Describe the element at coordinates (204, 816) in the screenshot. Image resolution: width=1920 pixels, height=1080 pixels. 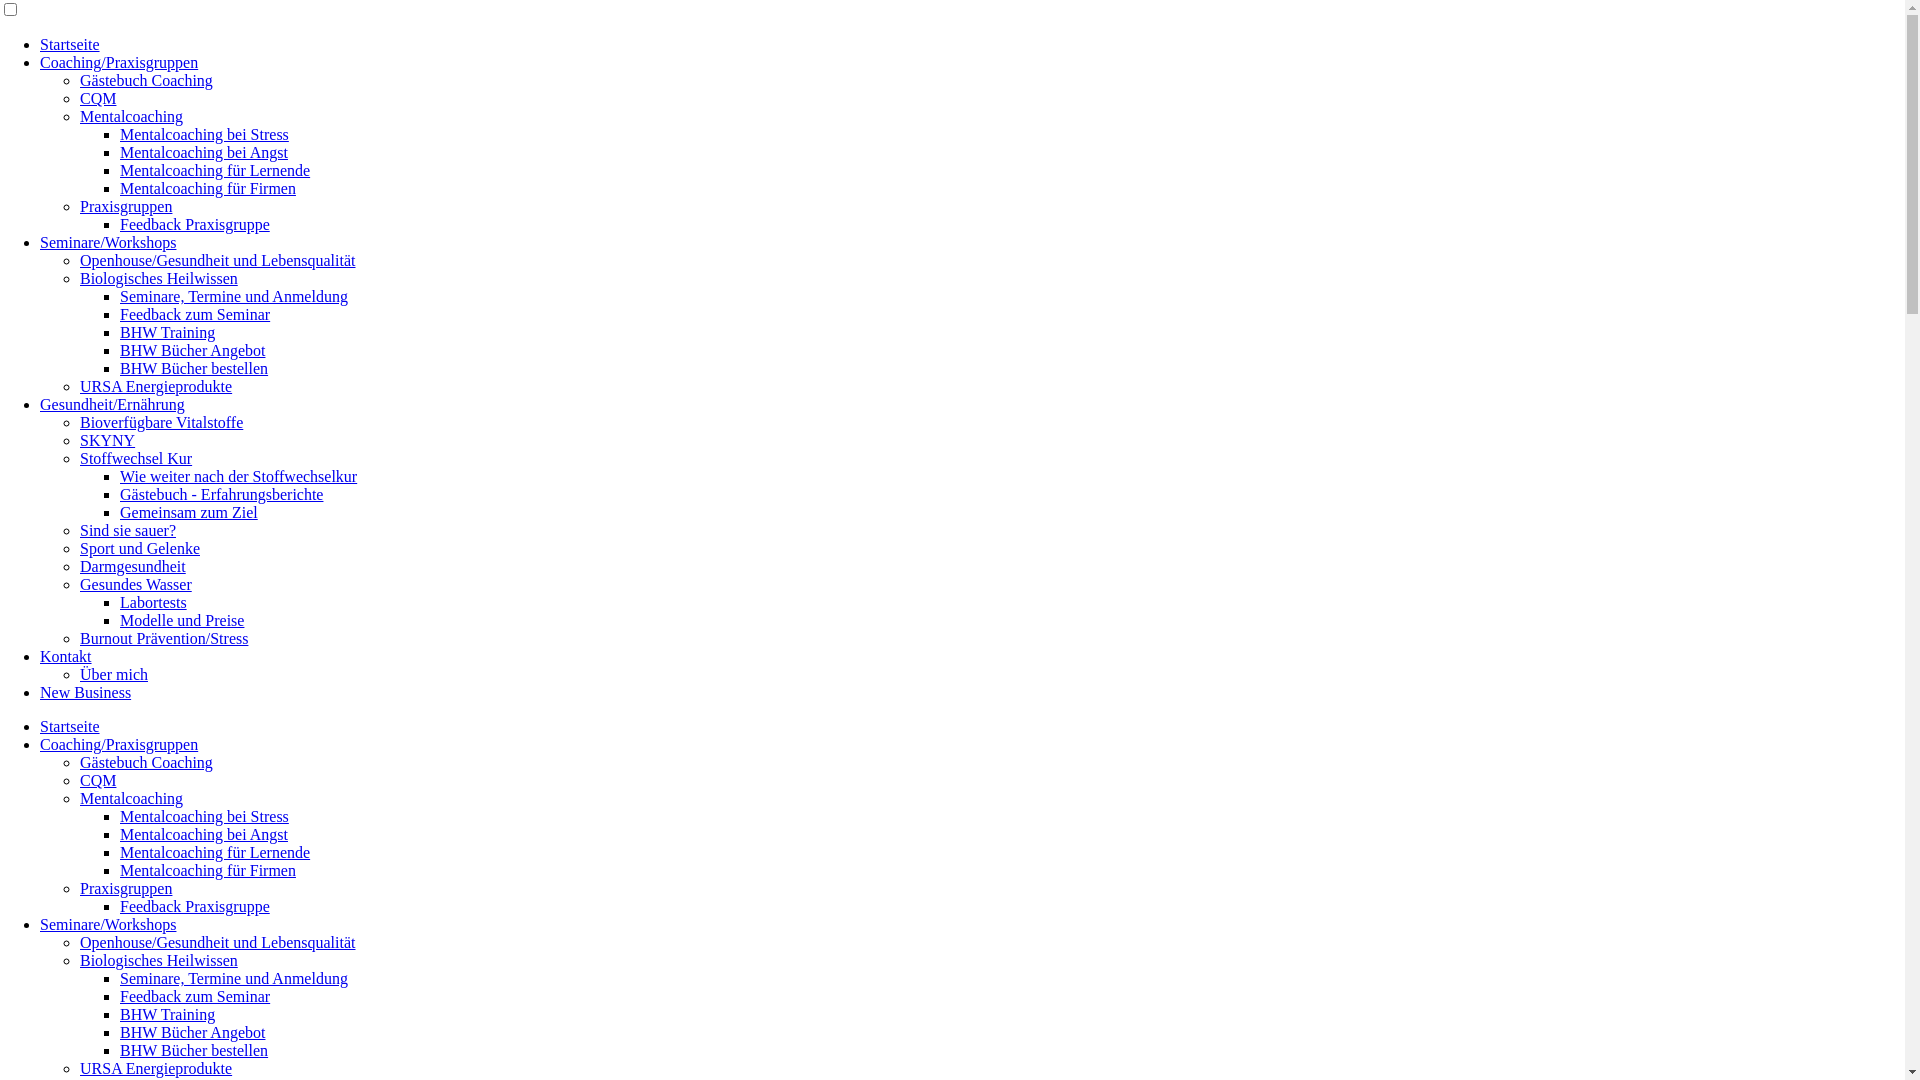
I see `Mentalcoaching bei Stress` at that location.